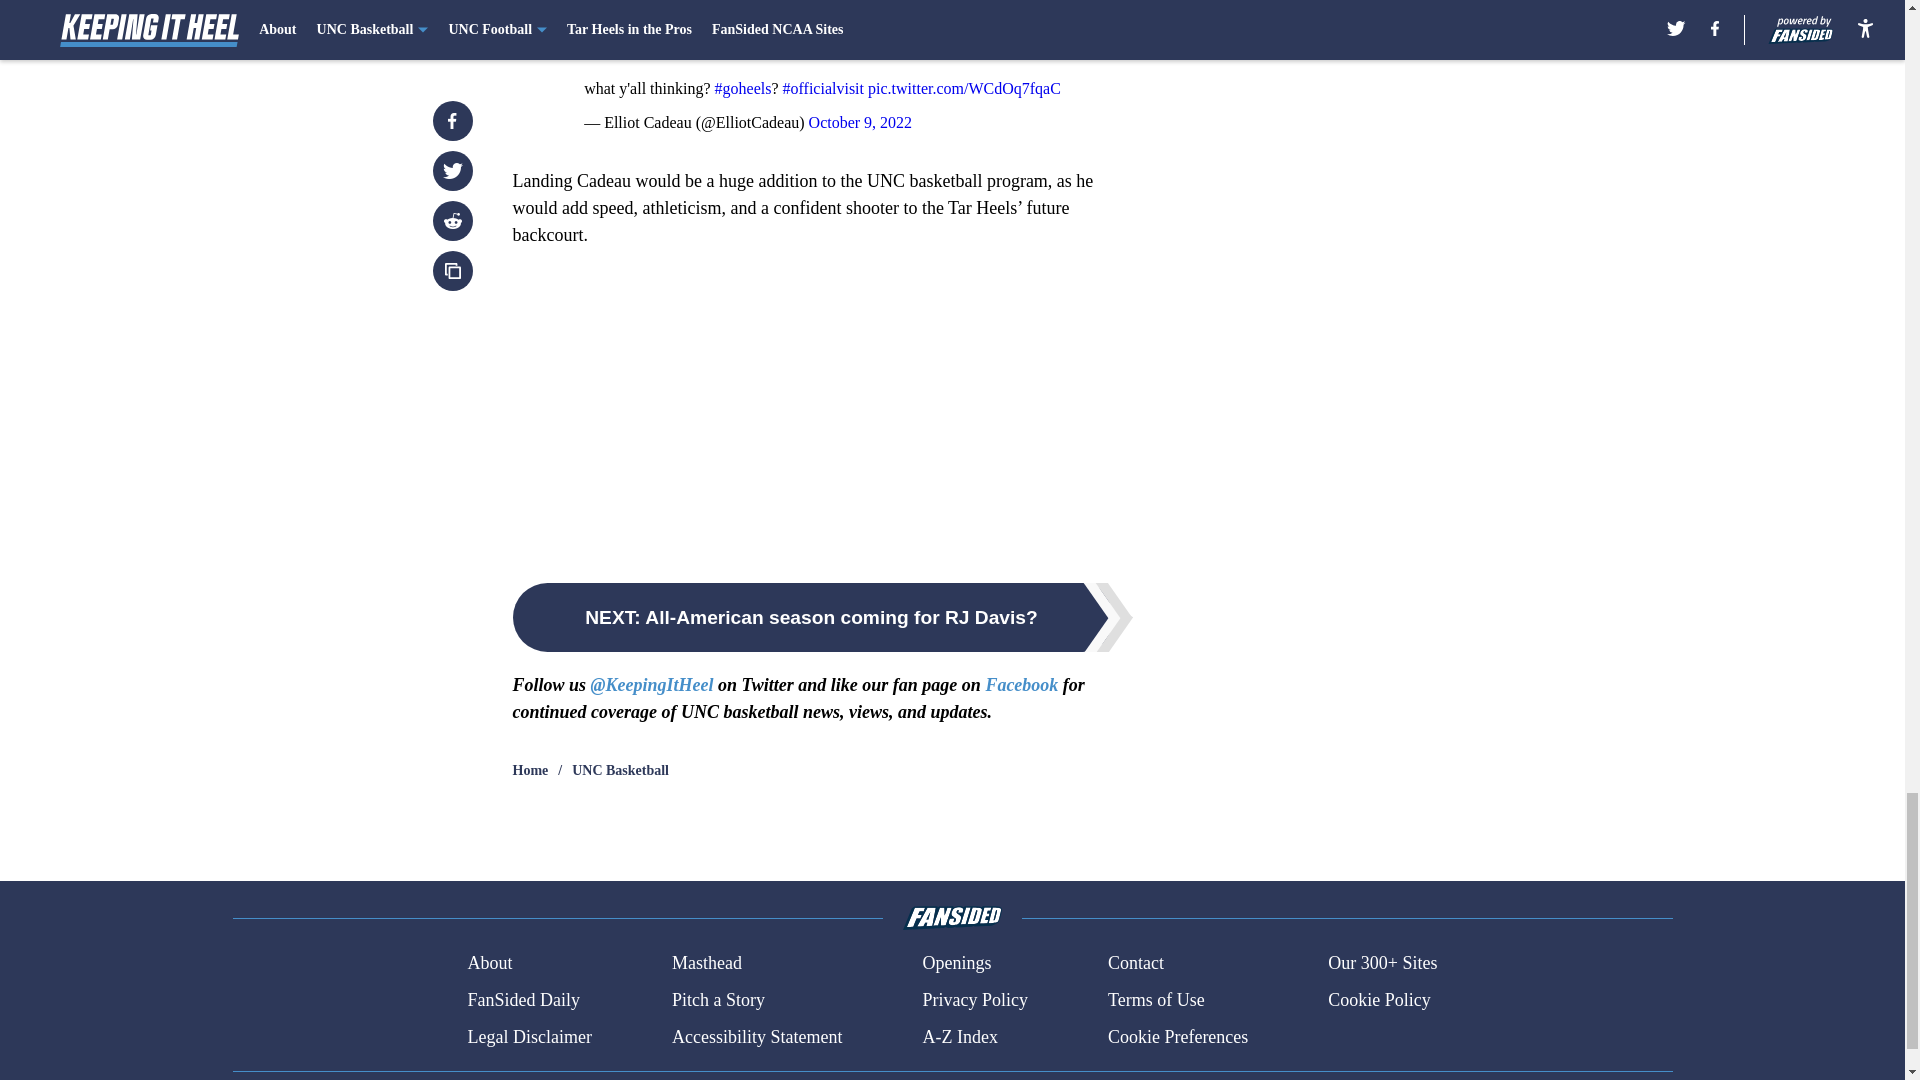  What do you see at coordinates (822, 618) in the screenshot?
I see `NEXT: All-American season coming for RJ Davis?` at bounding box center [822, 618].